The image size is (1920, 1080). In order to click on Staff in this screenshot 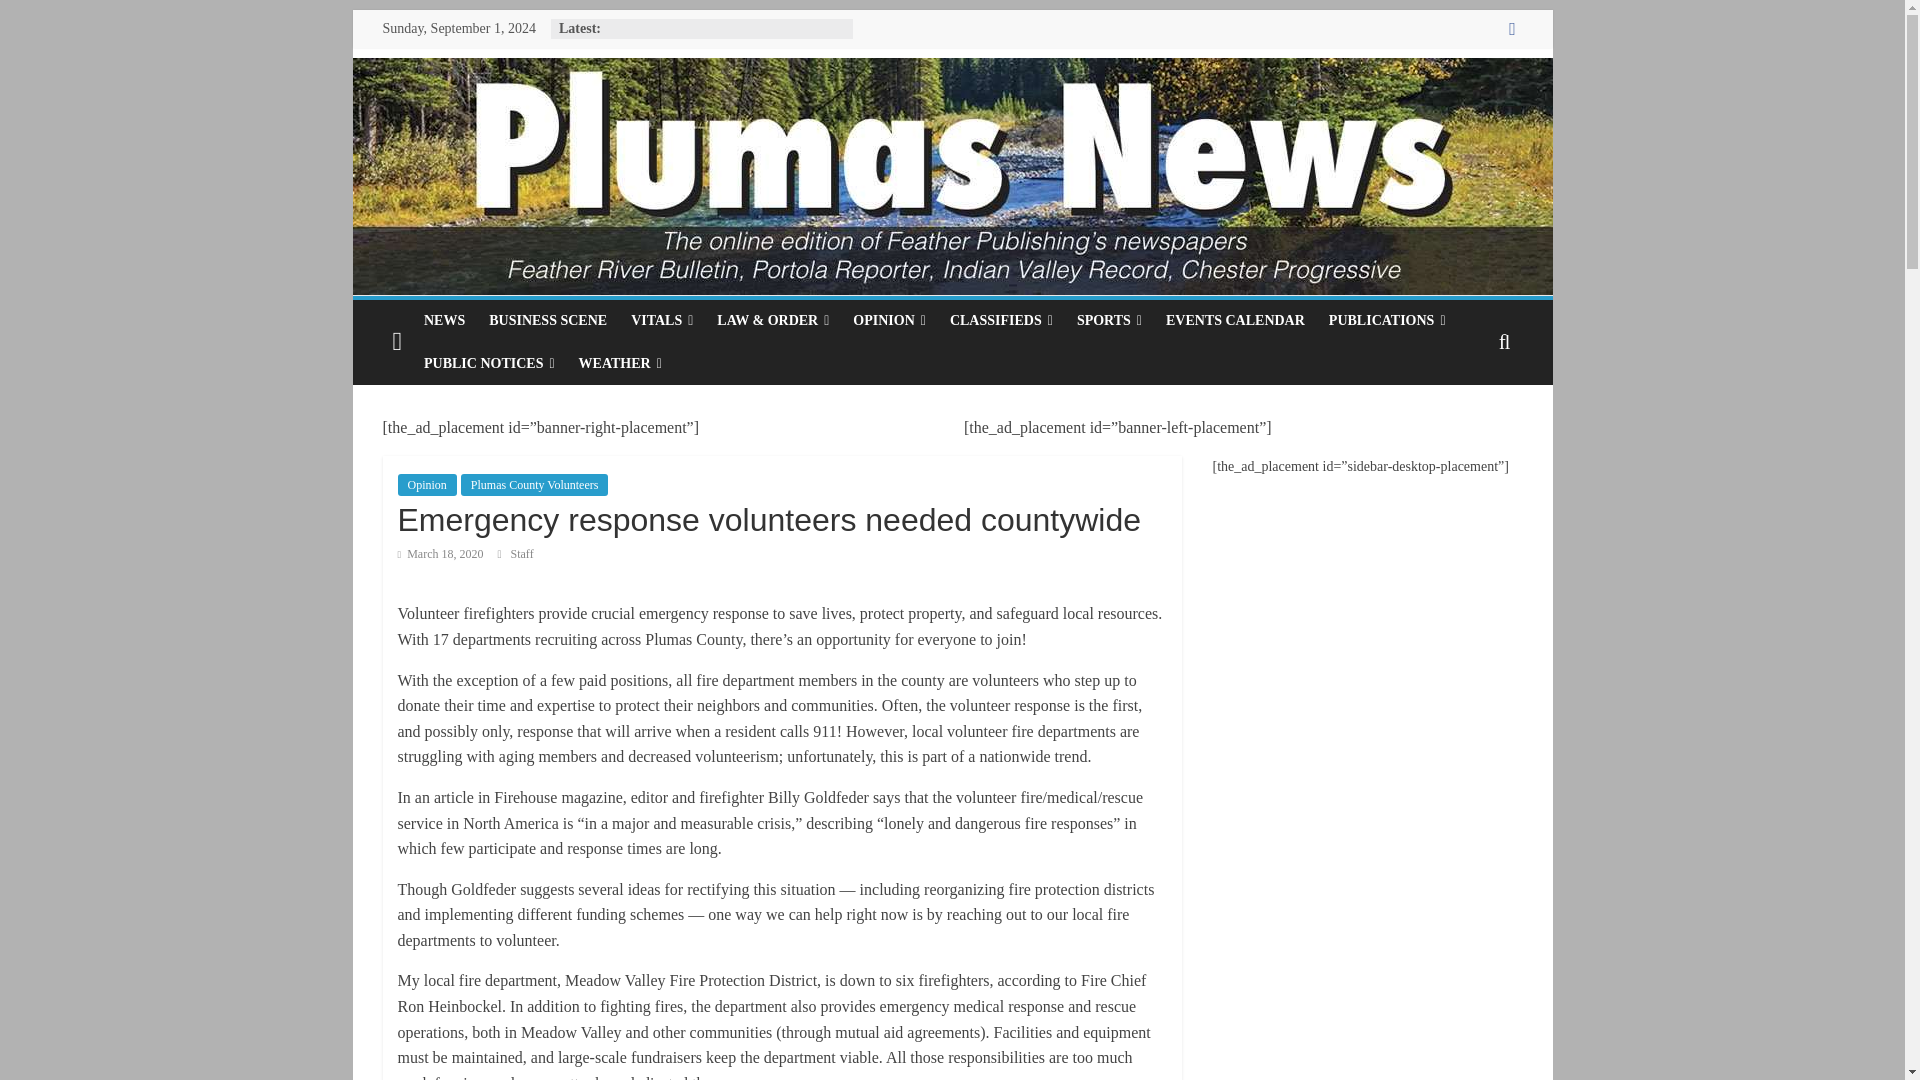, I will do `click(522, 553)`.